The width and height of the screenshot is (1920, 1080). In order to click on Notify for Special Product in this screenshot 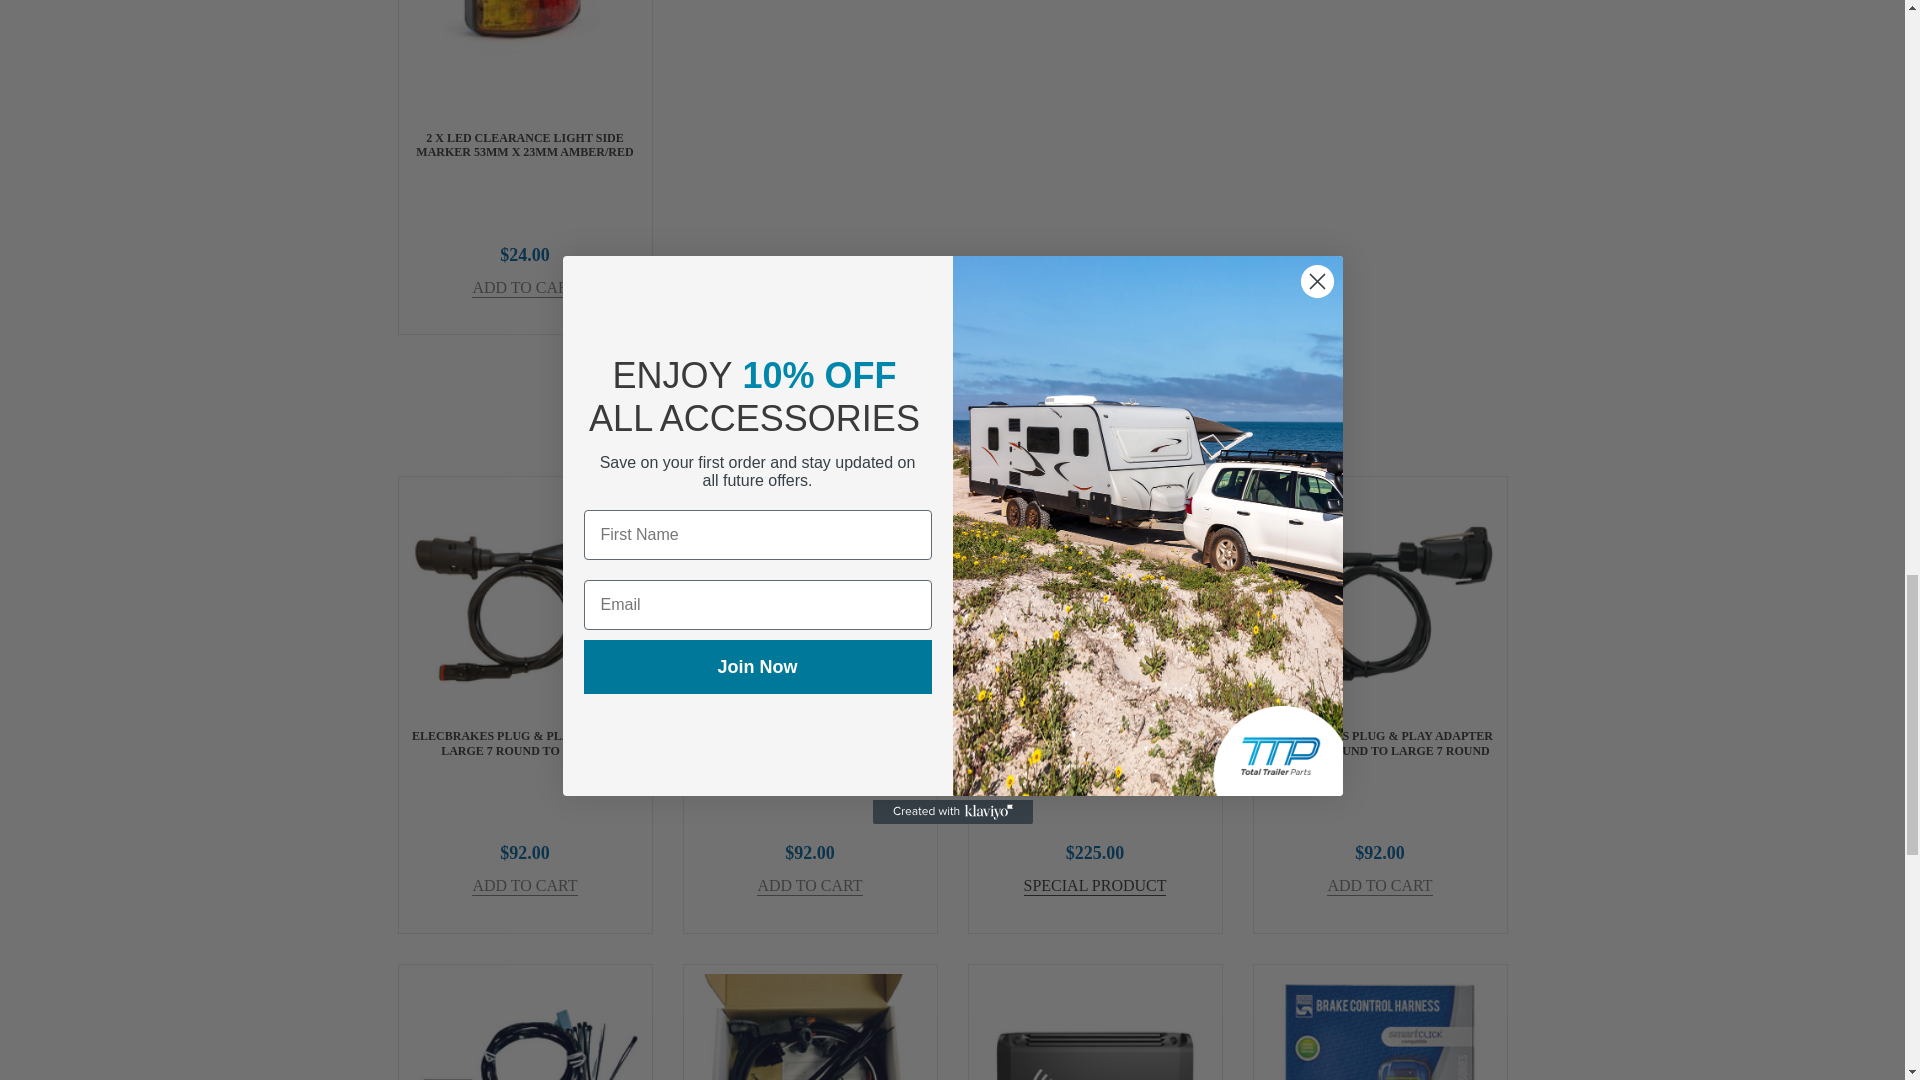, I will do `click(1095, 886)`.